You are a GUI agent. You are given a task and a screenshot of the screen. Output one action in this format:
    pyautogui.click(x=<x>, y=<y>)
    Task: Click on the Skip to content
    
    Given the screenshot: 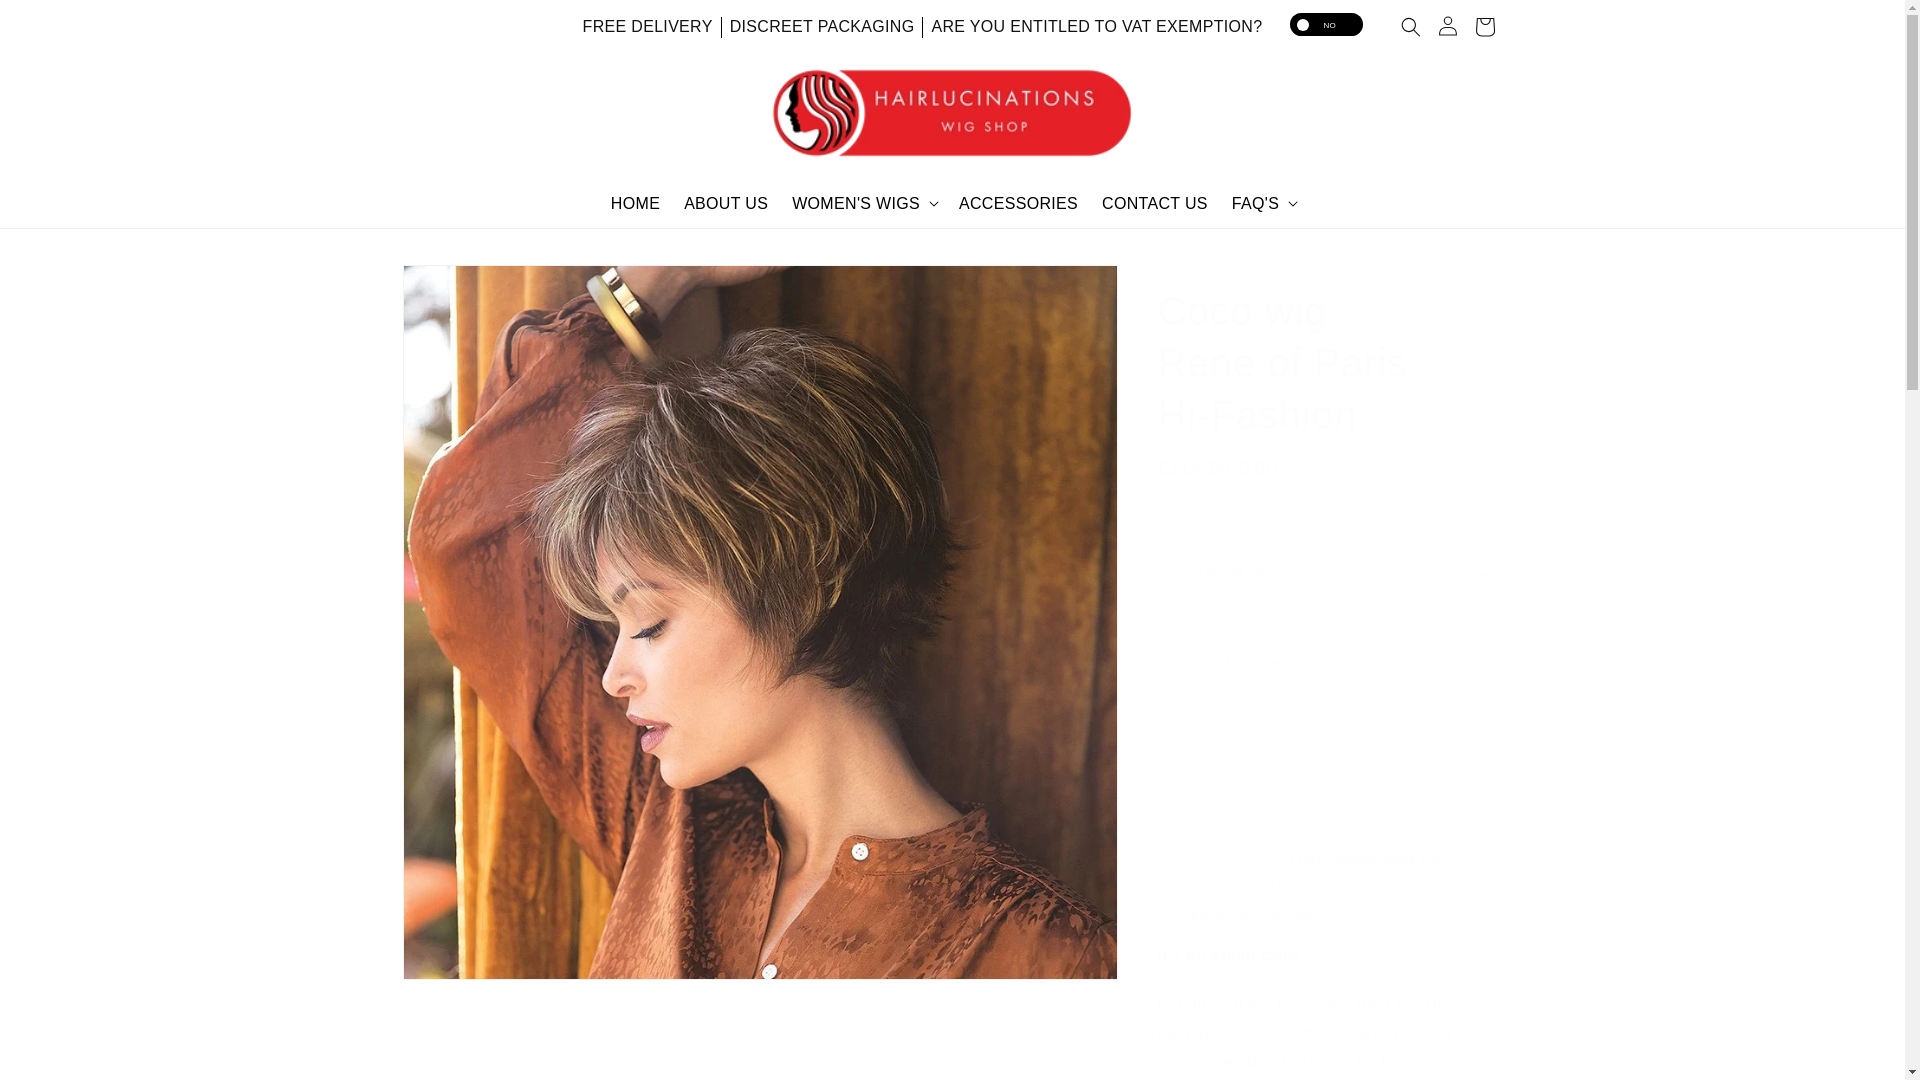 What is the action you would take?
    pyautogui.click(x=60, y=23)
    